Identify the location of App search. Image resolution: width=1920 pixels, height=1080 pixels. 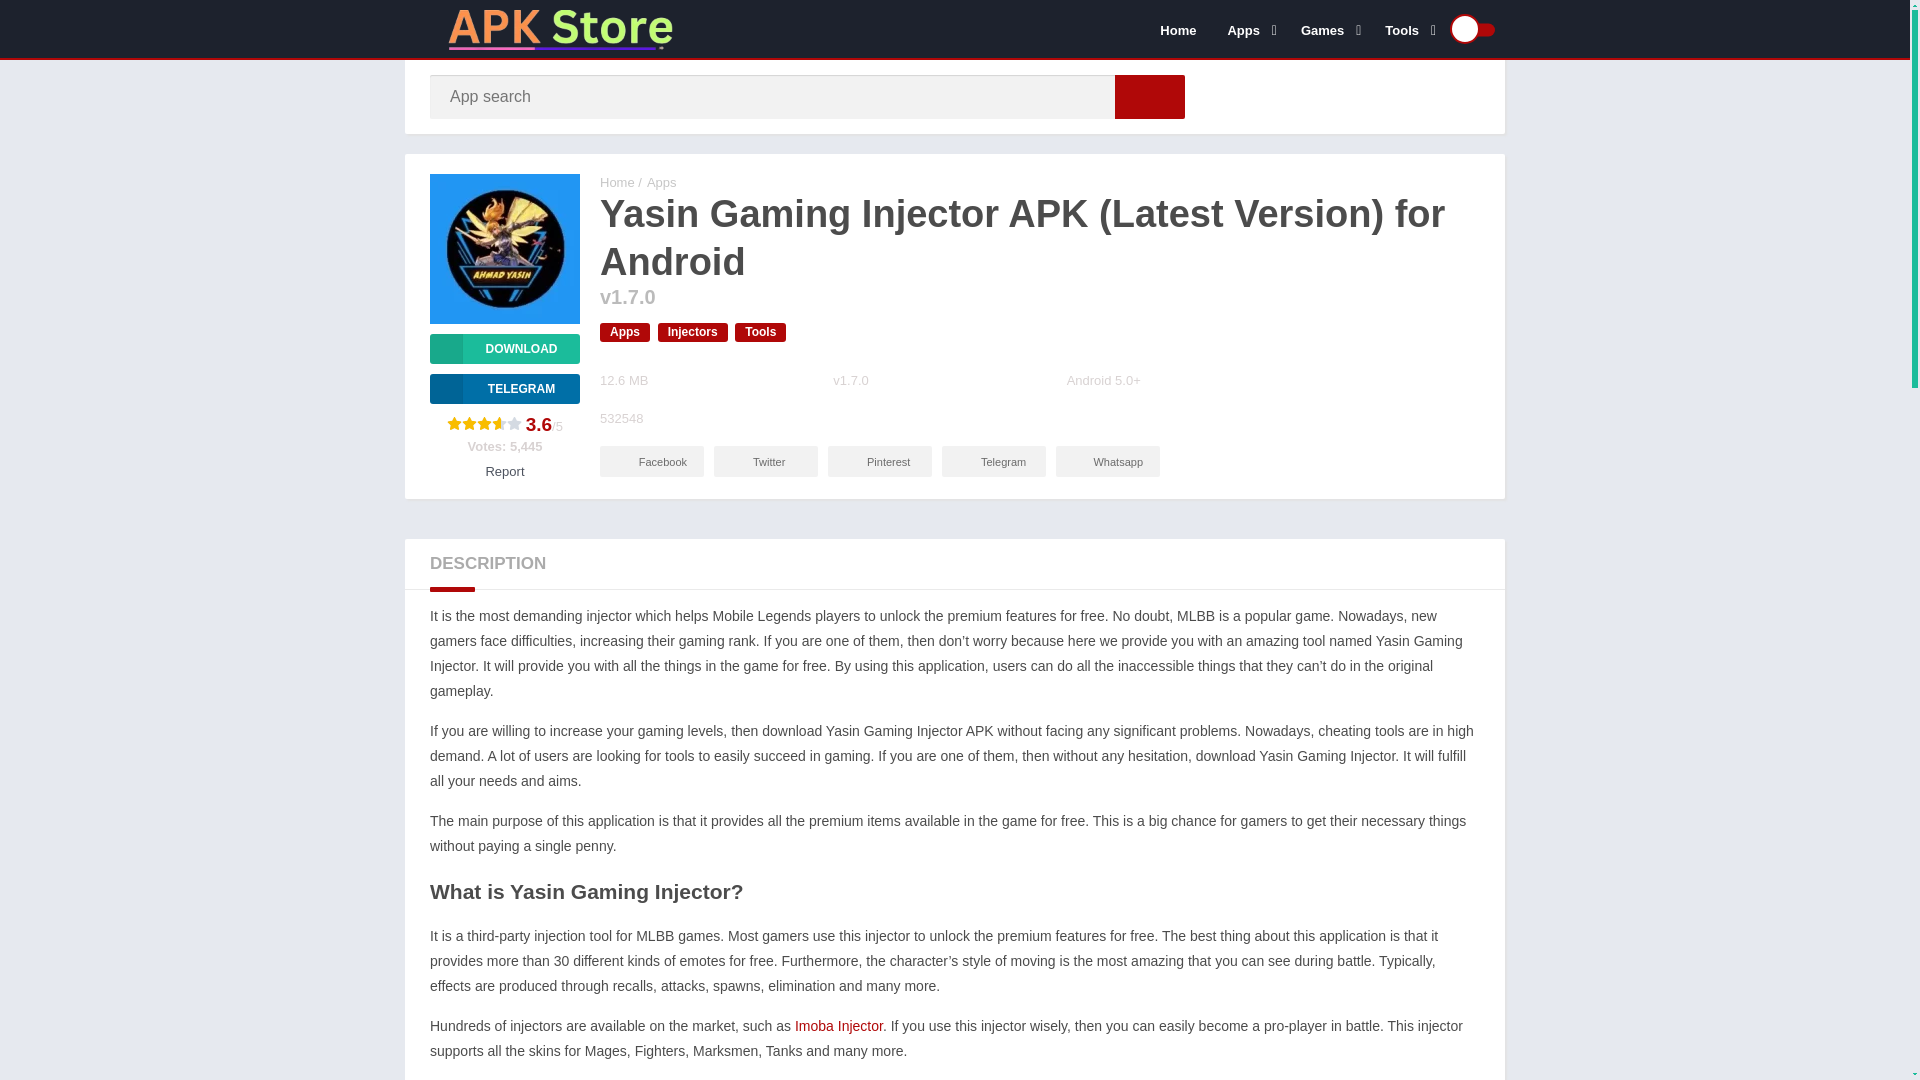
(1150, 96).